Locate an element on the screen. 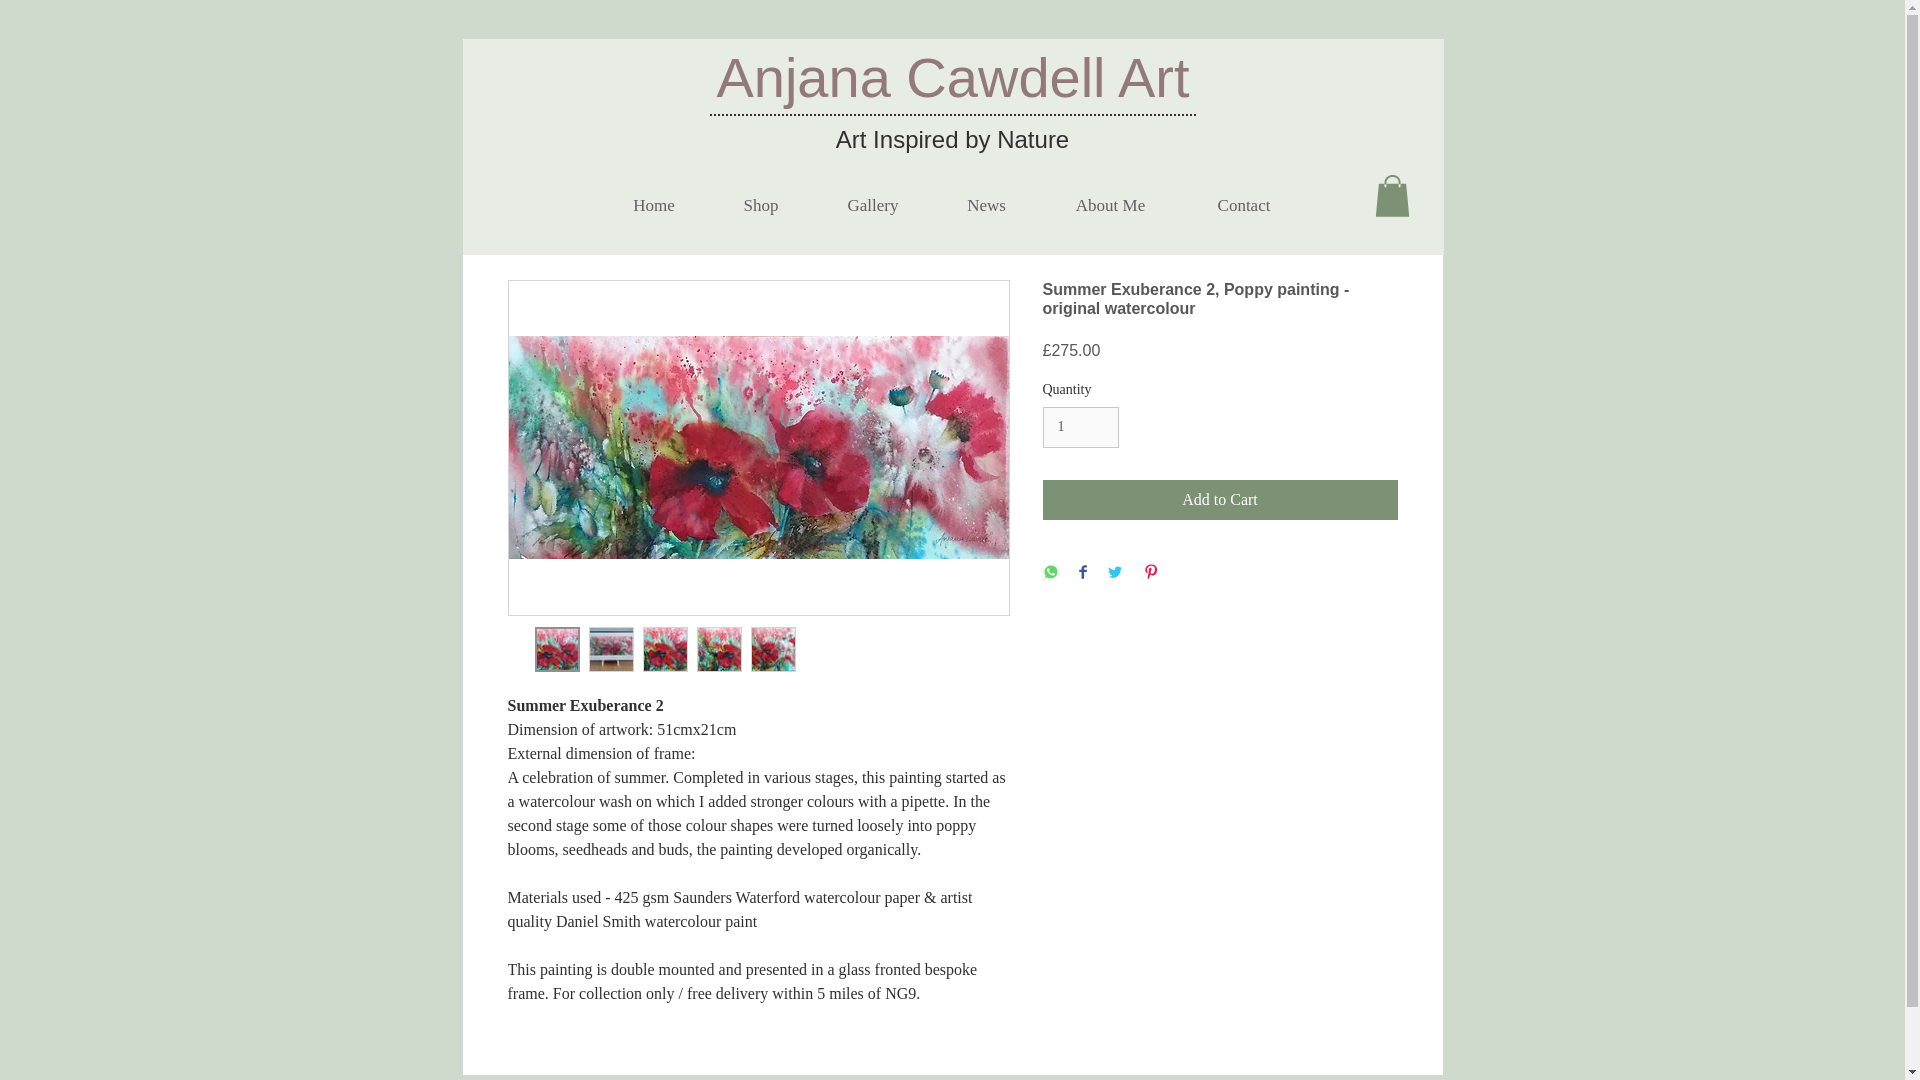  Anjana Cawdell Art is located at coordinates (952, 78).